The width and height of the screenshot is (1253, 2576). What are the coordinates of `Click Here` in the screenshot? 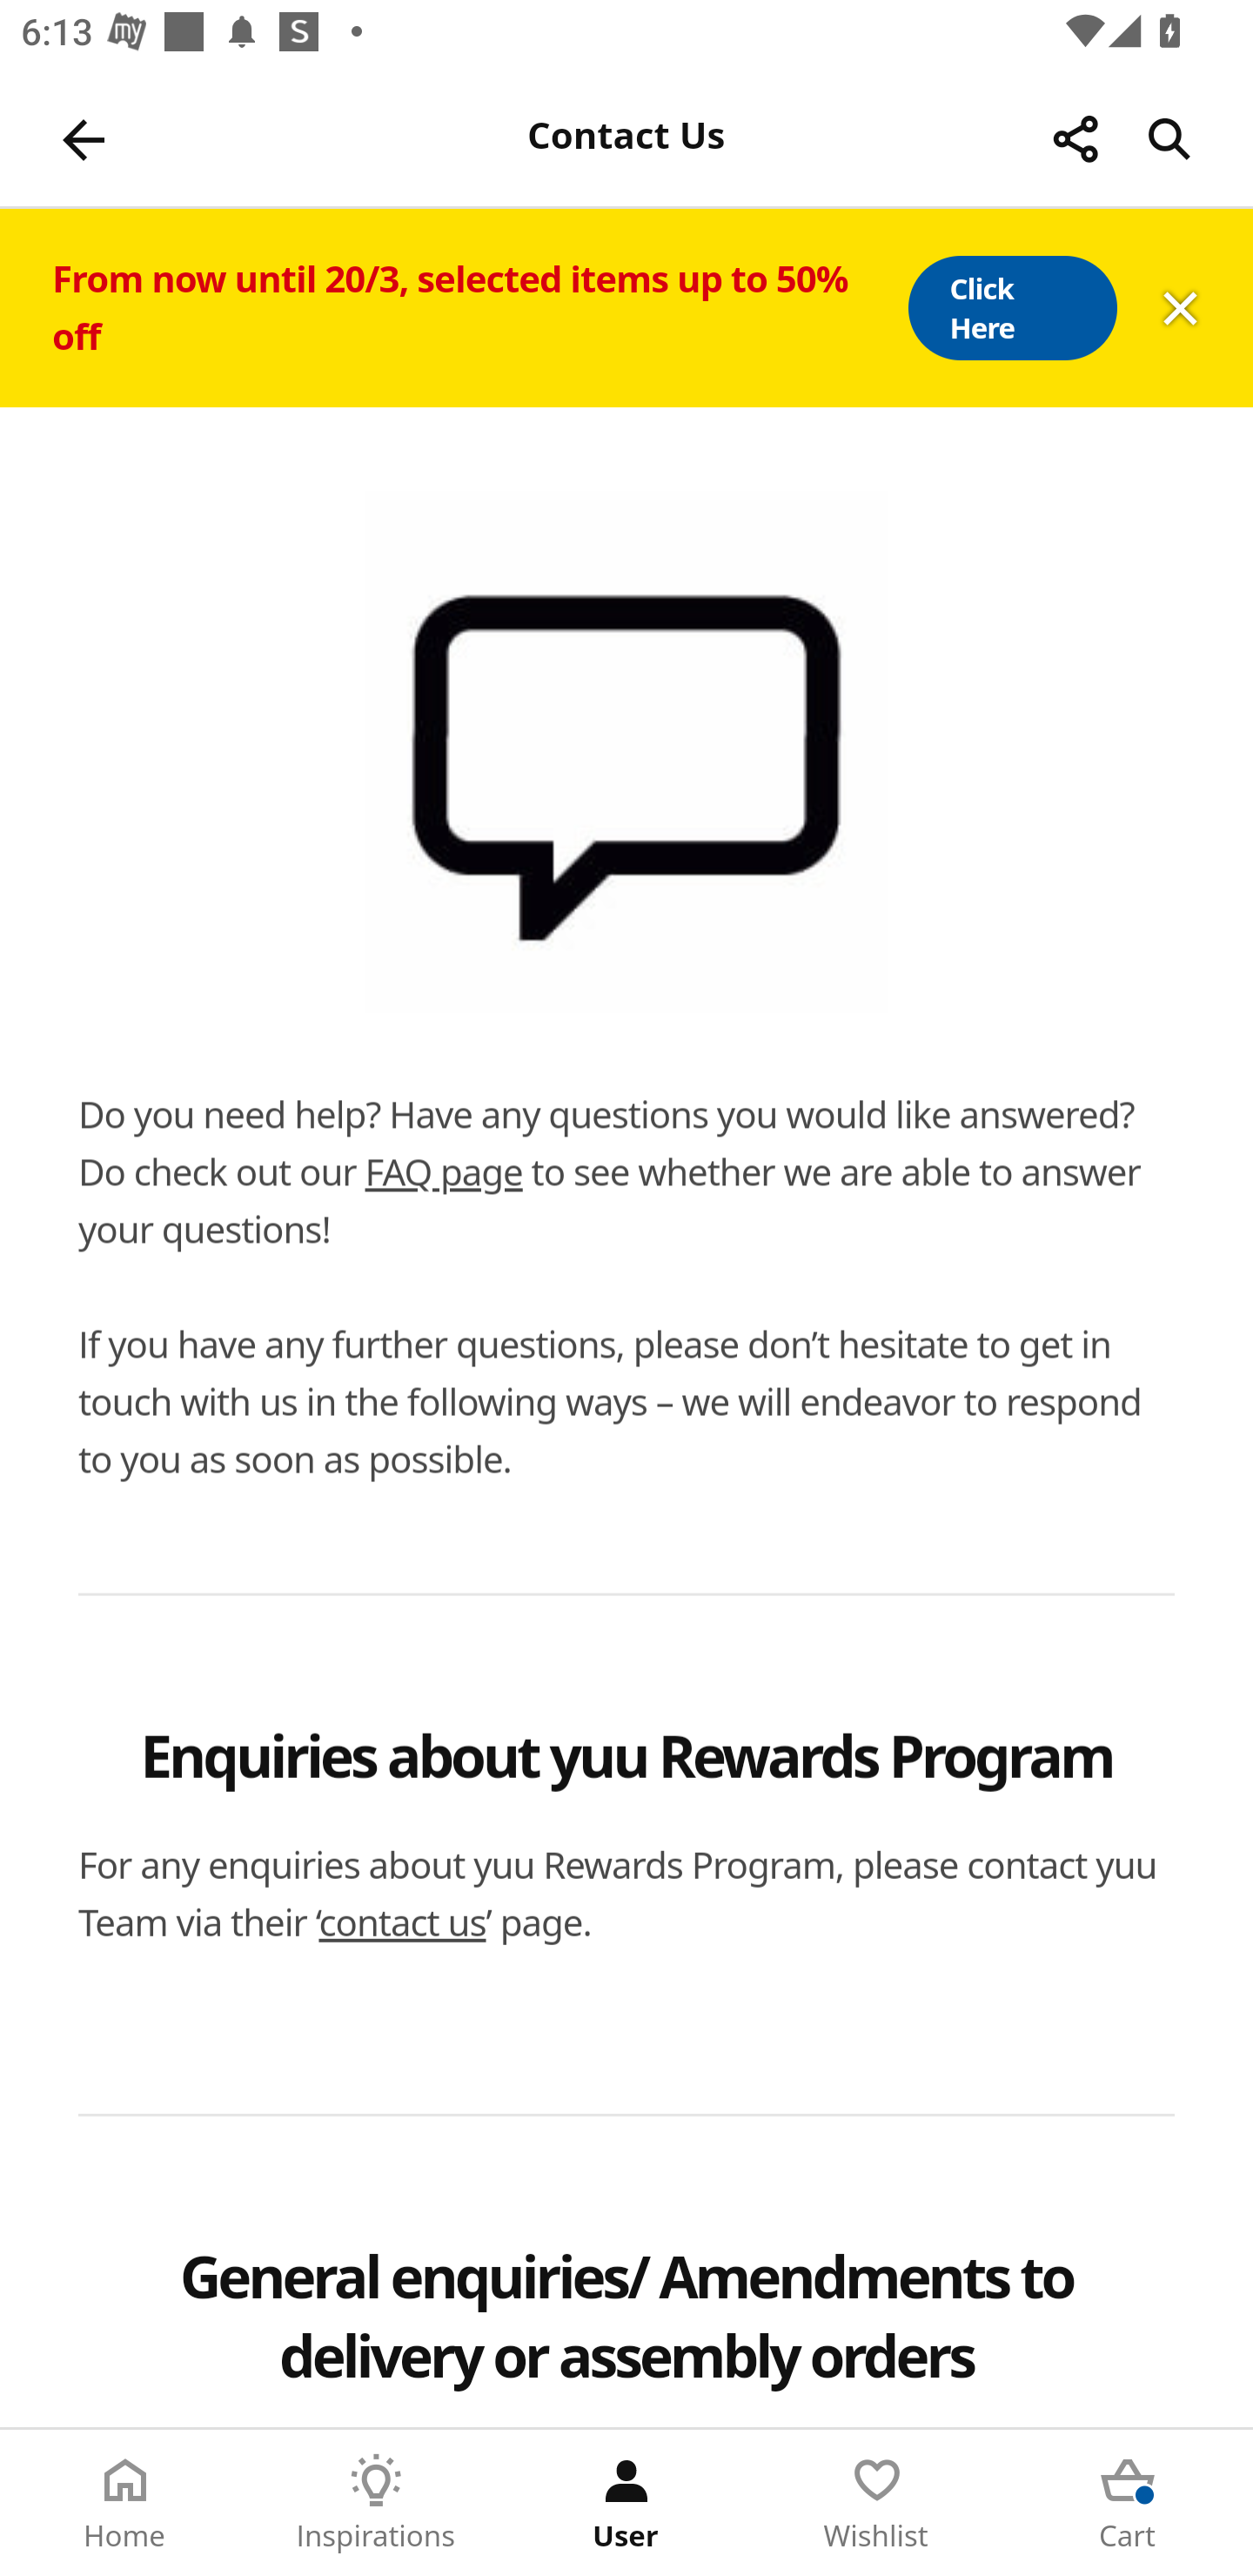 It's located at (1011, 308).